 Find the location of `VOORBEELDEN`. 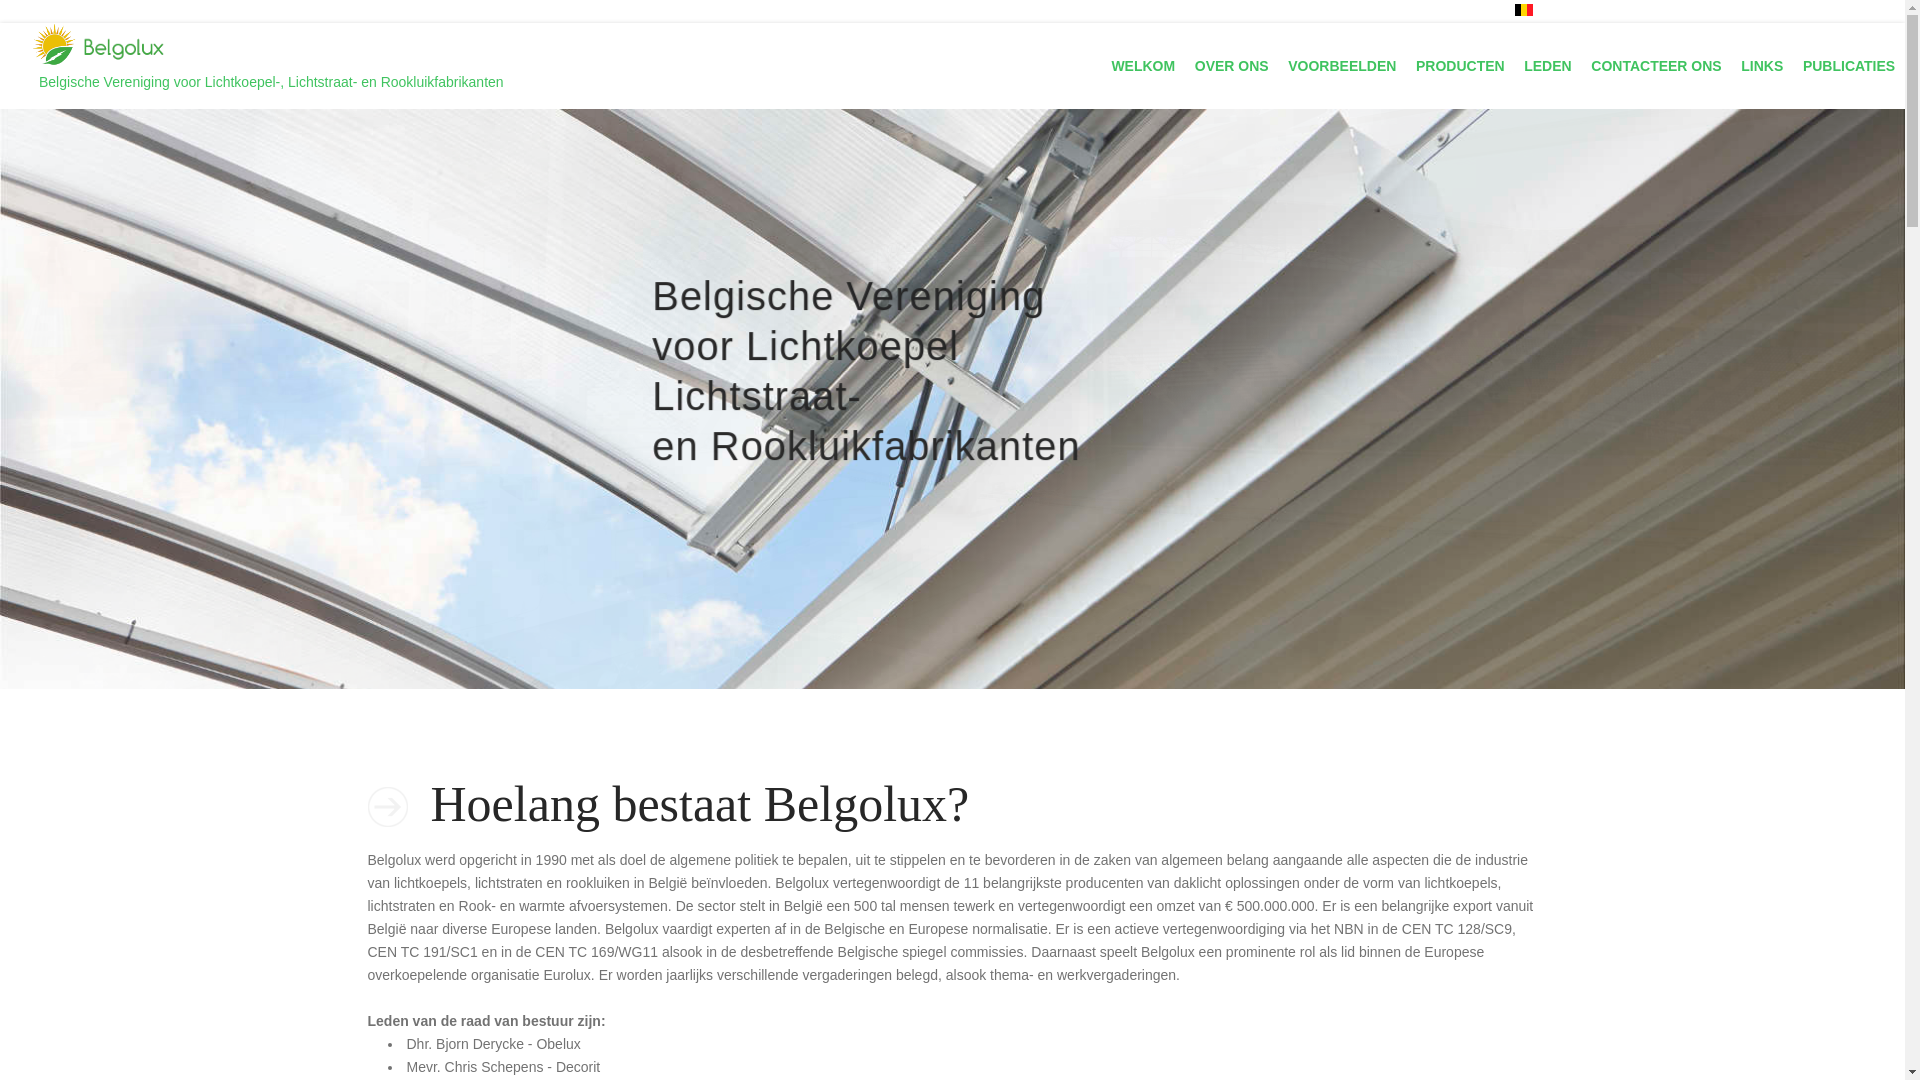

VOORBEELDEN is located at coordinates (1342, 66).